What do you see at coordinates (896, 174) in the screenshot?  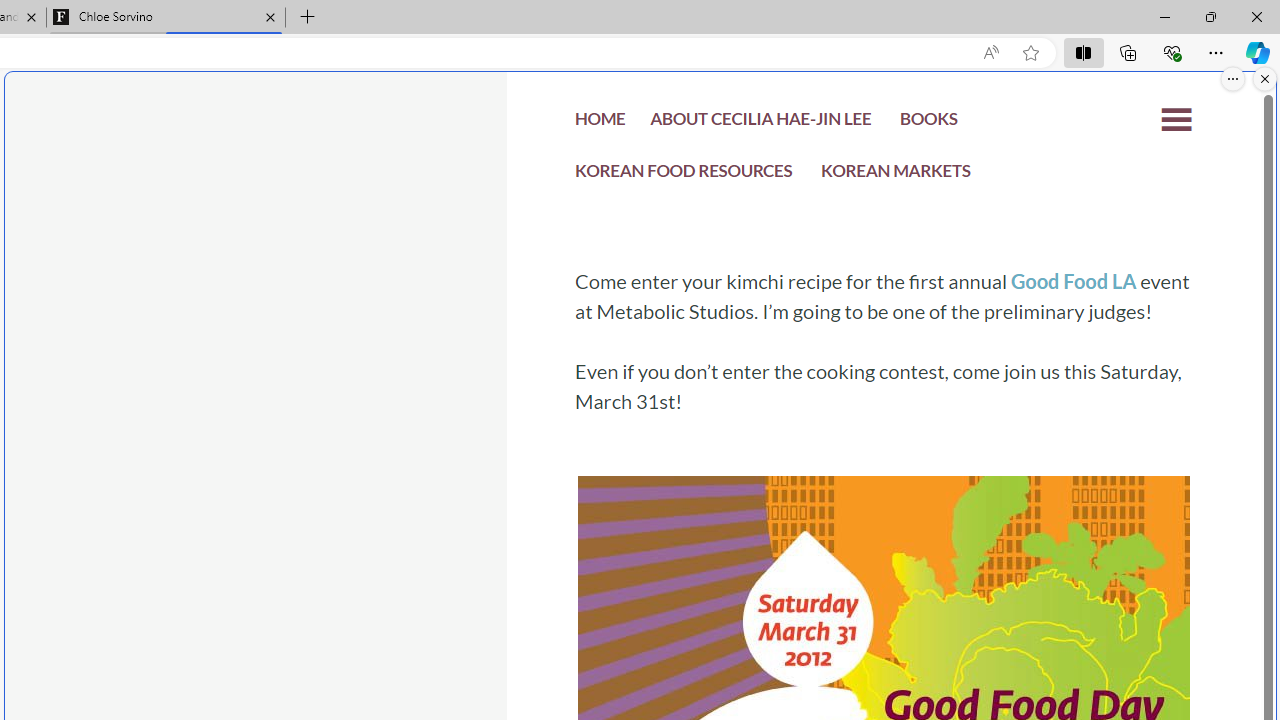 I see `KOREAN MARKETS` at bounding box center [896, 174].